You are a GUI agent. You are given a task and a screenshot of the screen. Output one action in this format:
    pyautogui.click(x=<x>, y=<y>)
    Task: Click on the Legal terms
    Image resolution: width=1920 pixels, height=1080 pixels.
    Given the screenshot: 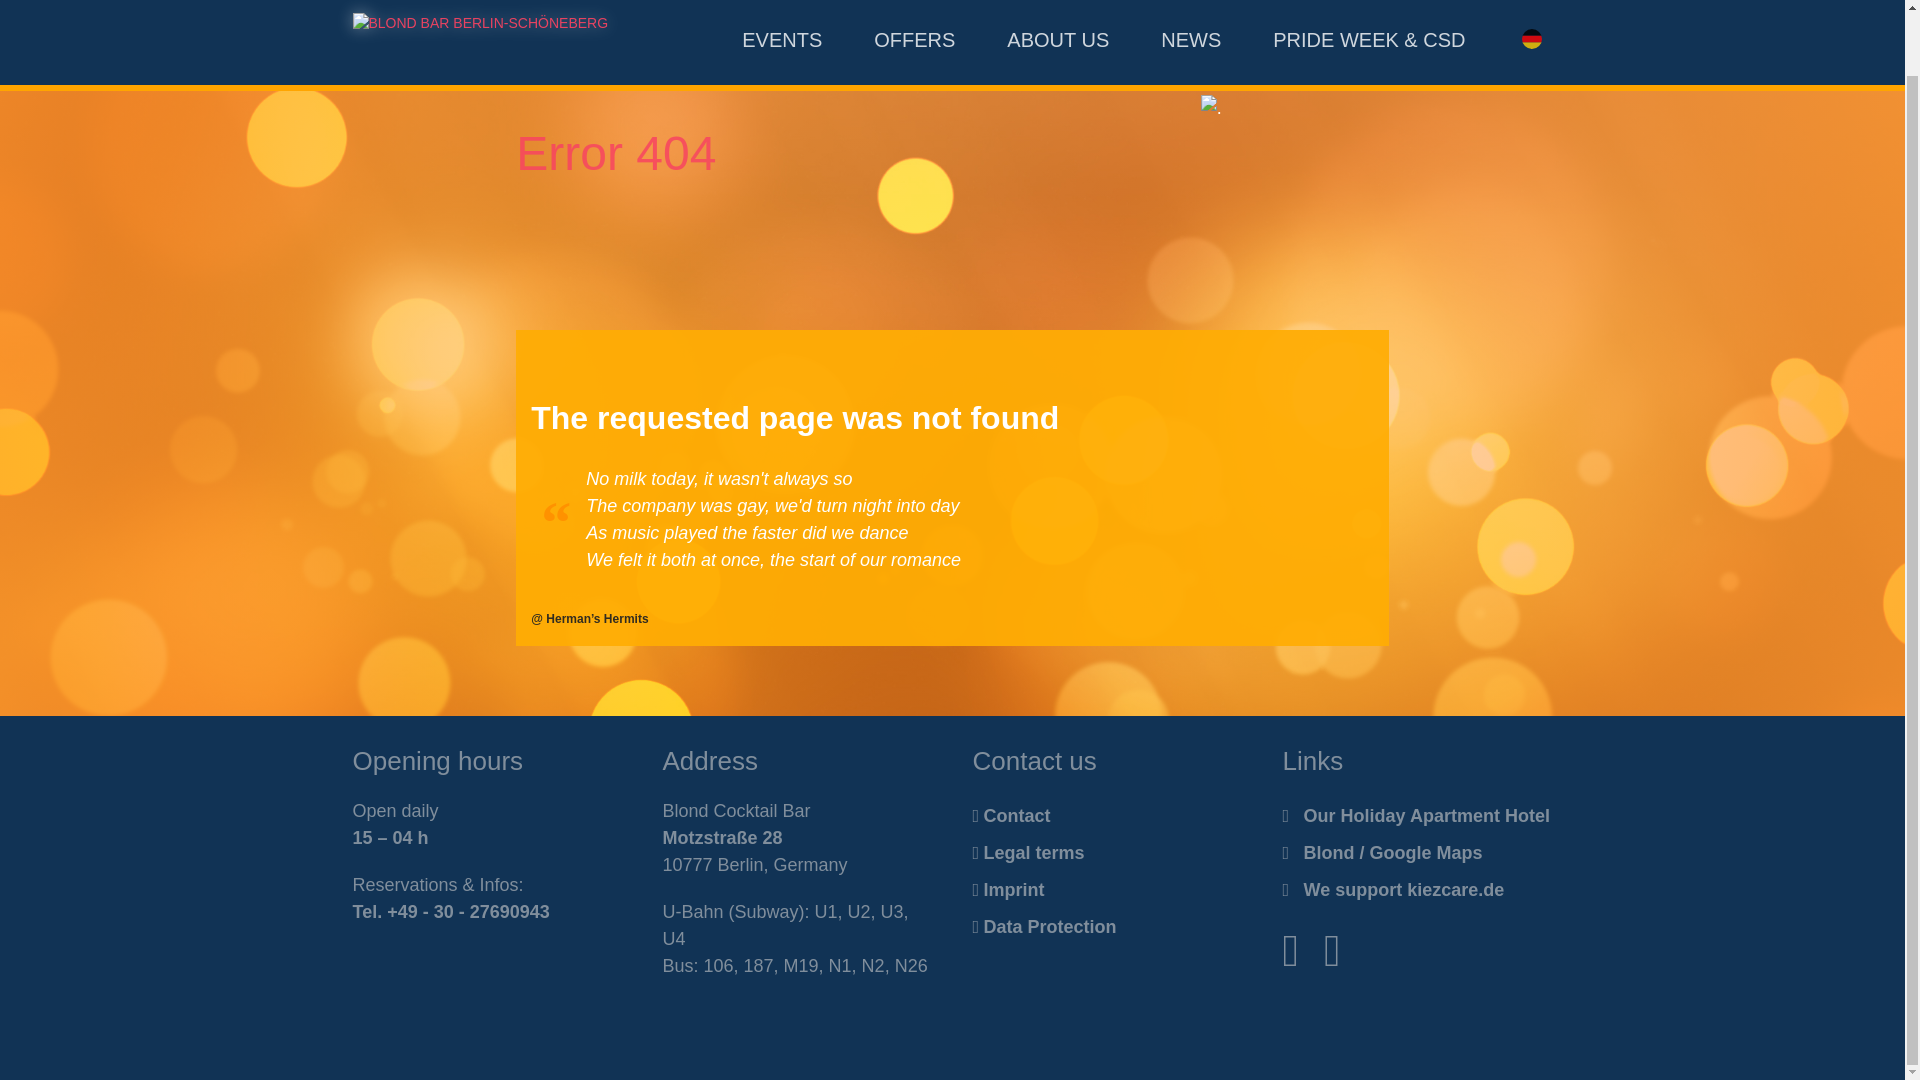 What is the action you would take?
    pyautogui.click(x=1106, y=852)
    